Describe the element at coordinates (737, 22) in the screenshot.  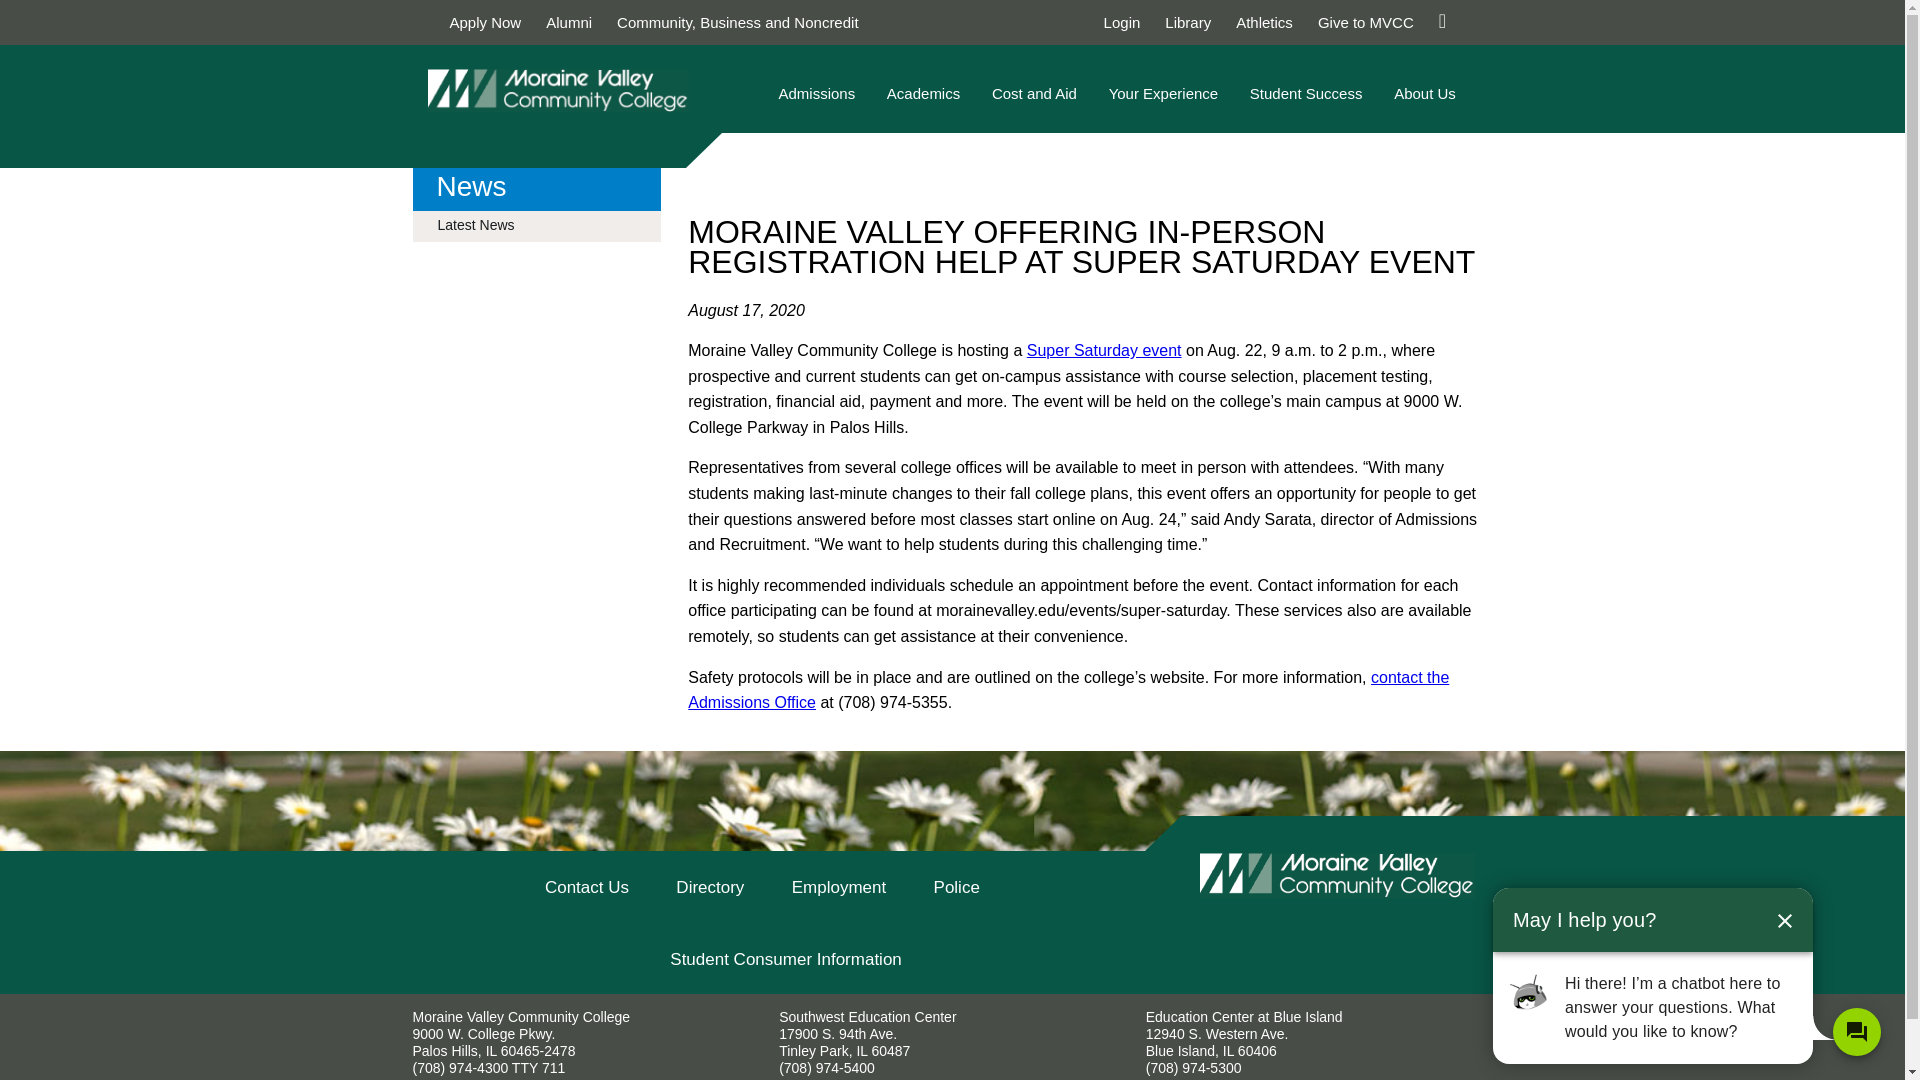
I see `Community, Business and Noncredit` at that location.